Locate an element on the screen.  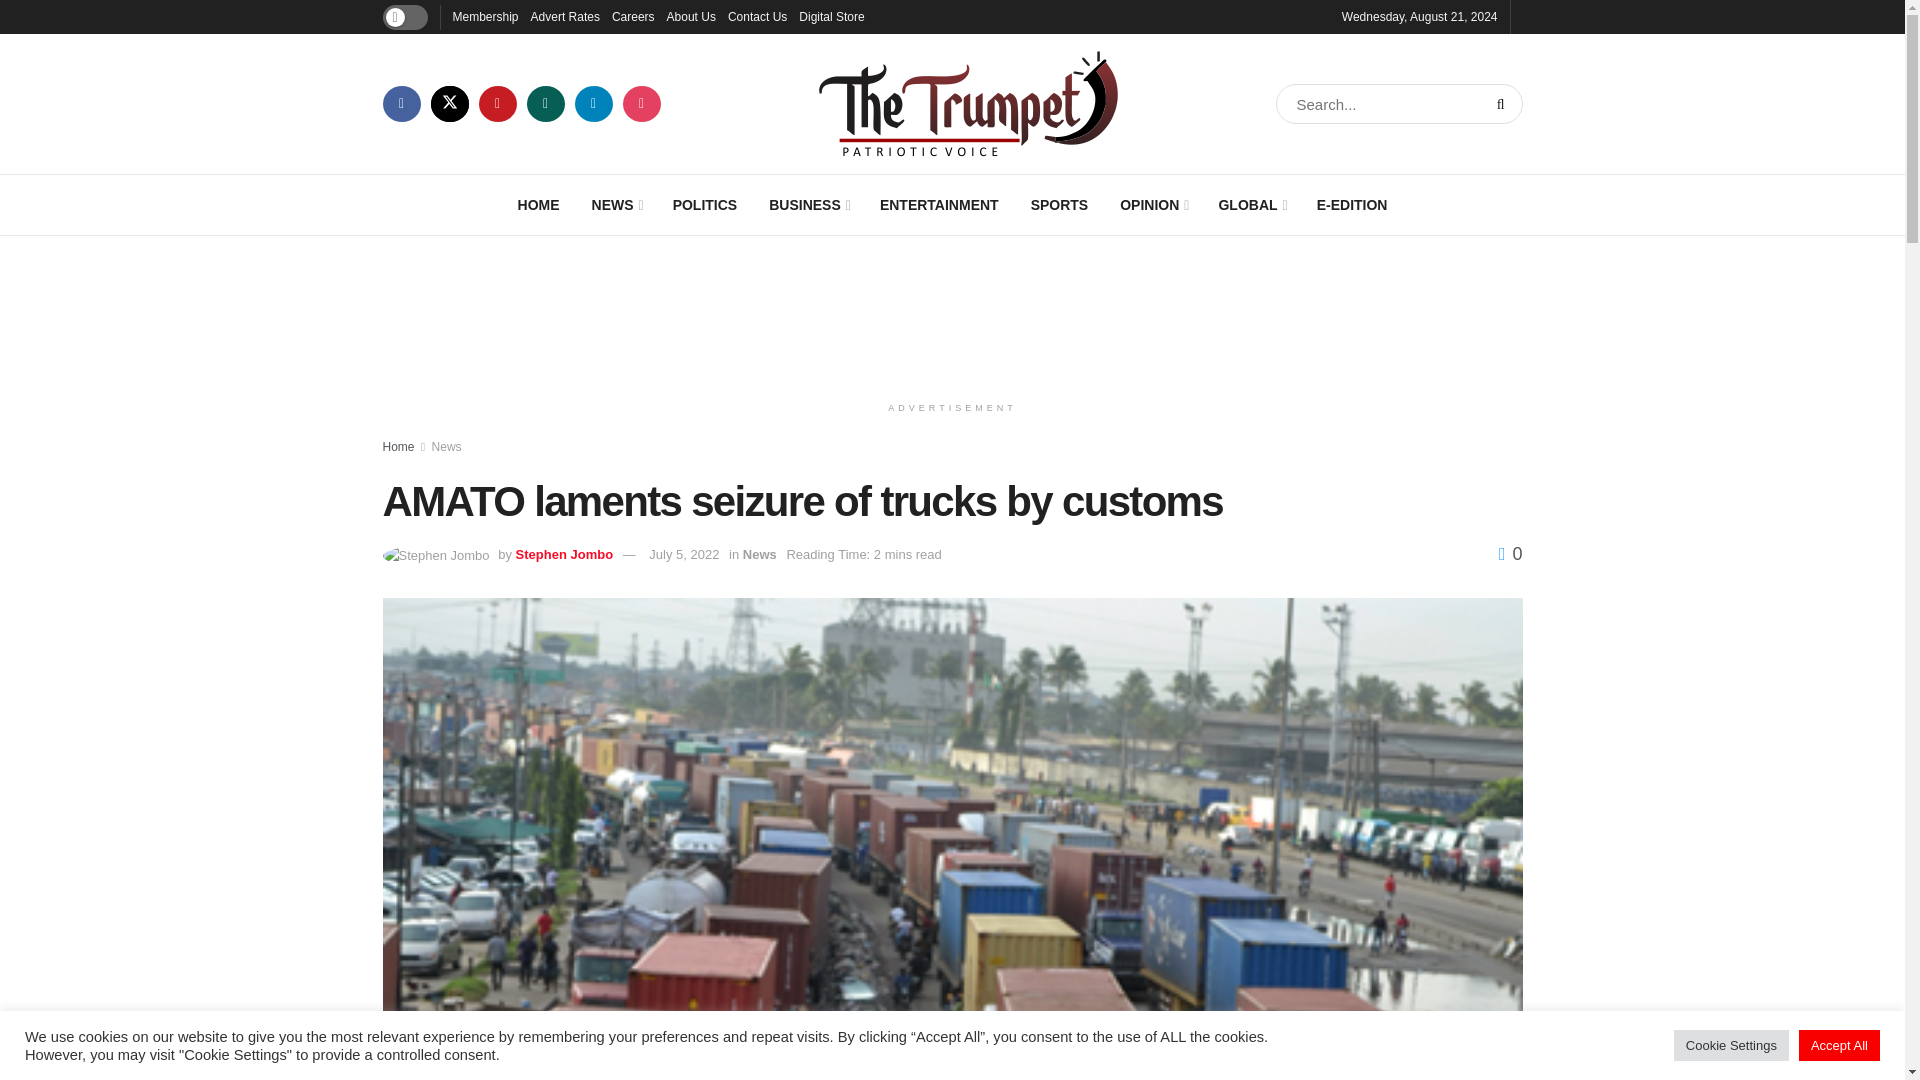
Advertisement is located at coordinates (953, 310).